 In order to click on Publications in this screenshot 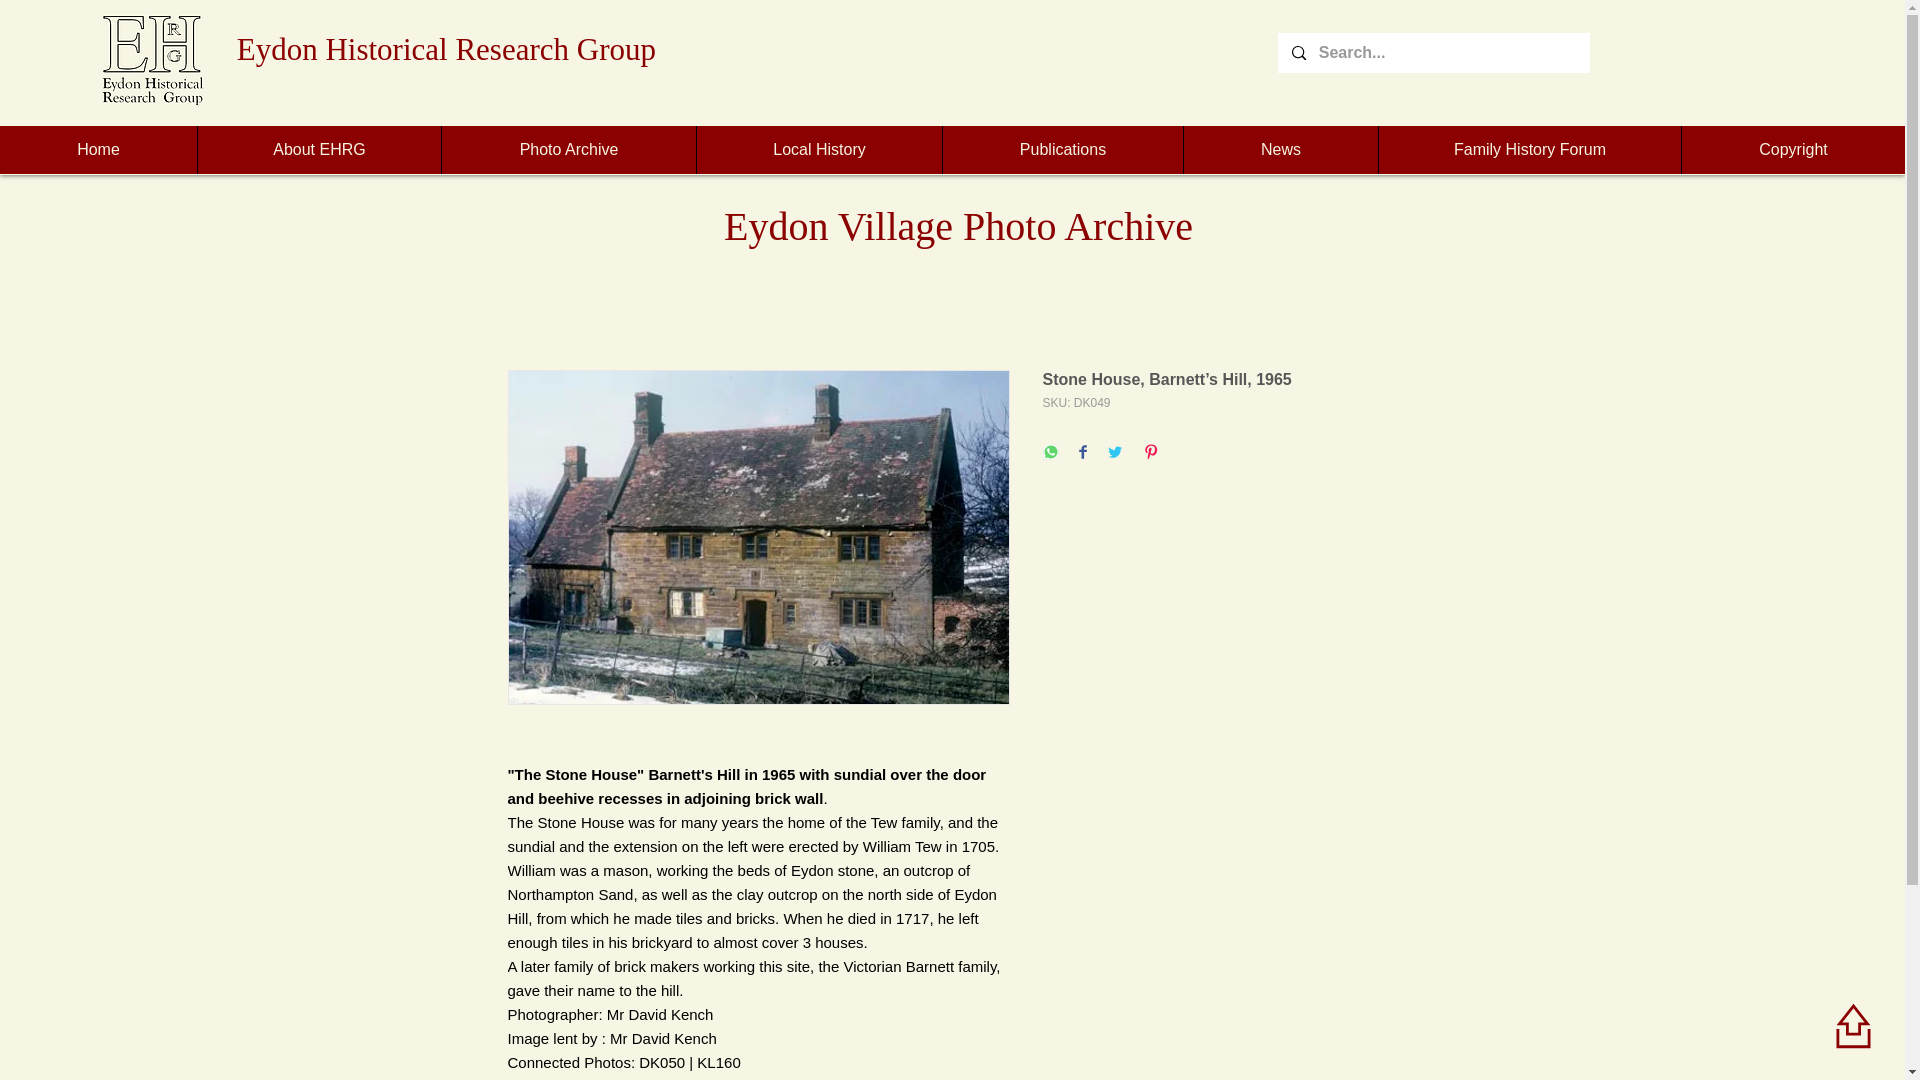, I will do `click(1062, 150)`.